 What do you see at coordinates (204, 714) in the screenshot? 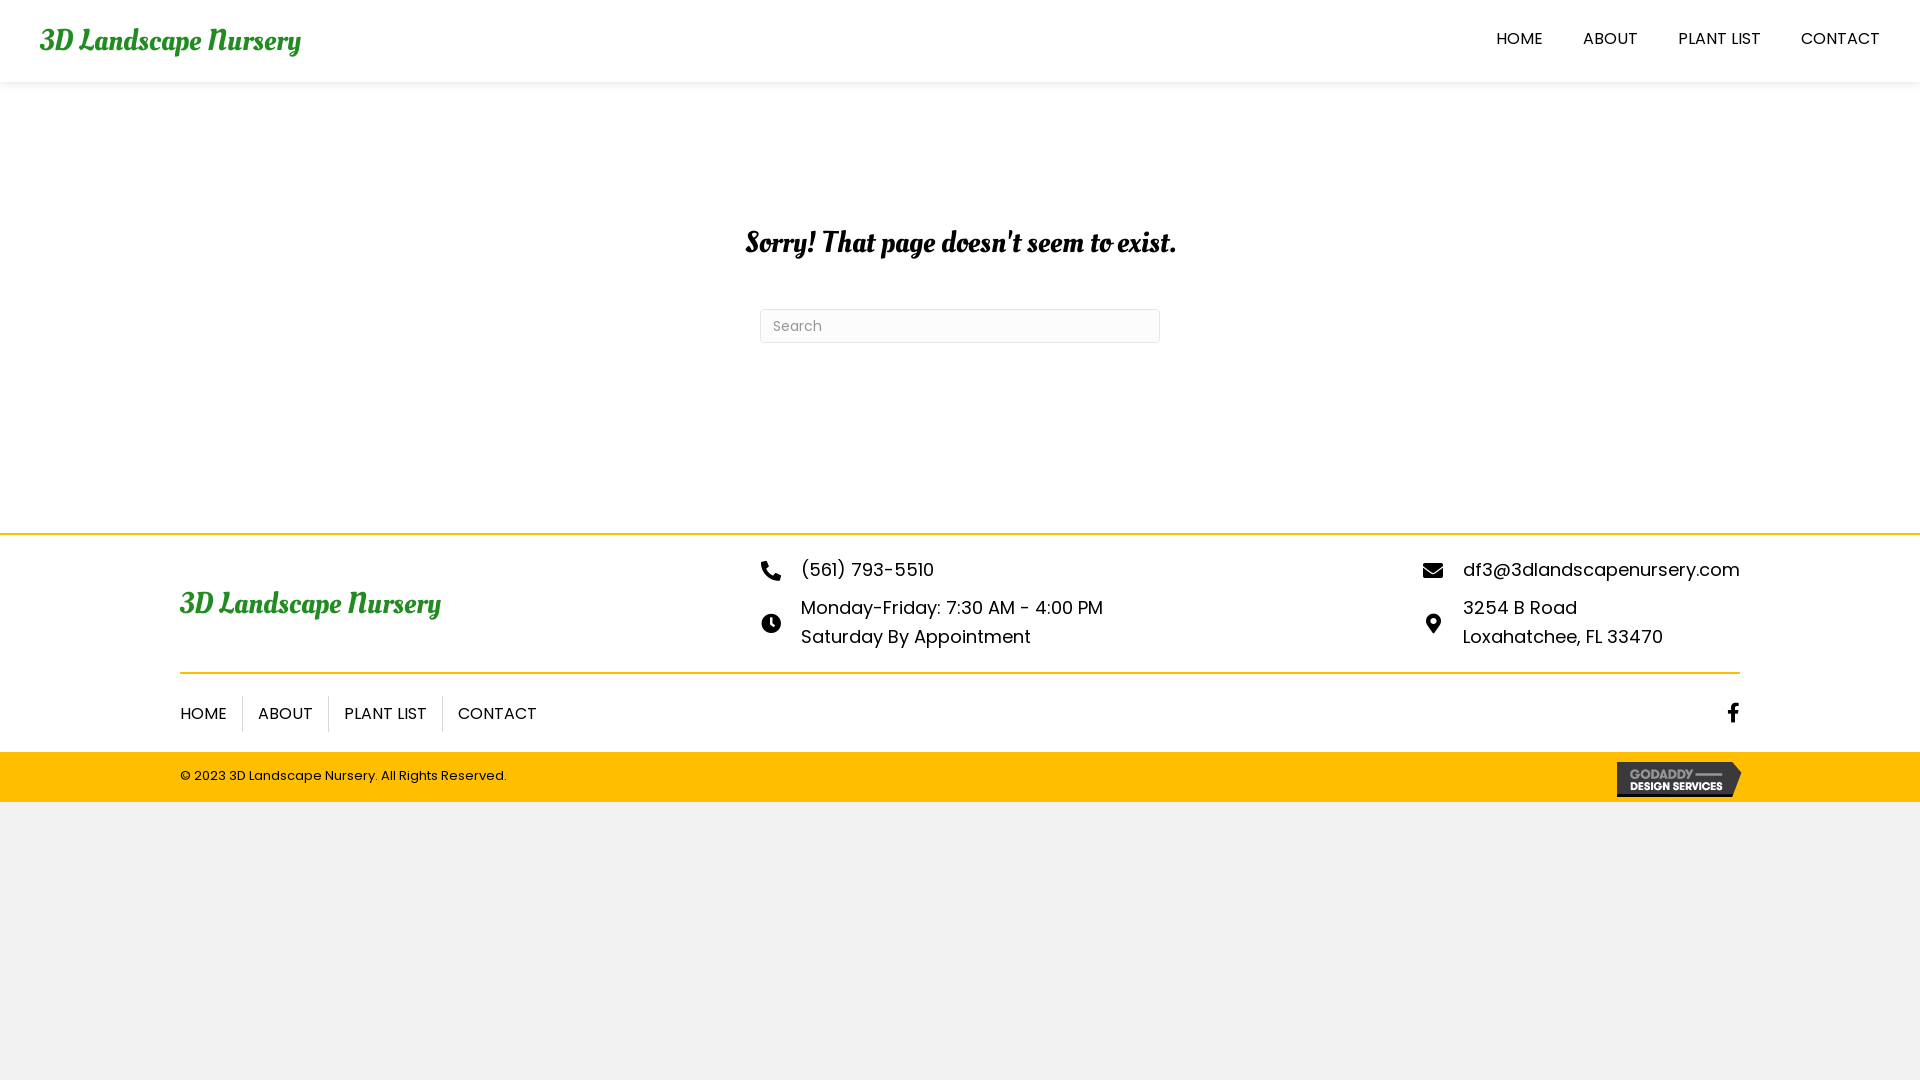
I see `HOME` at bounding box center [204, 714].